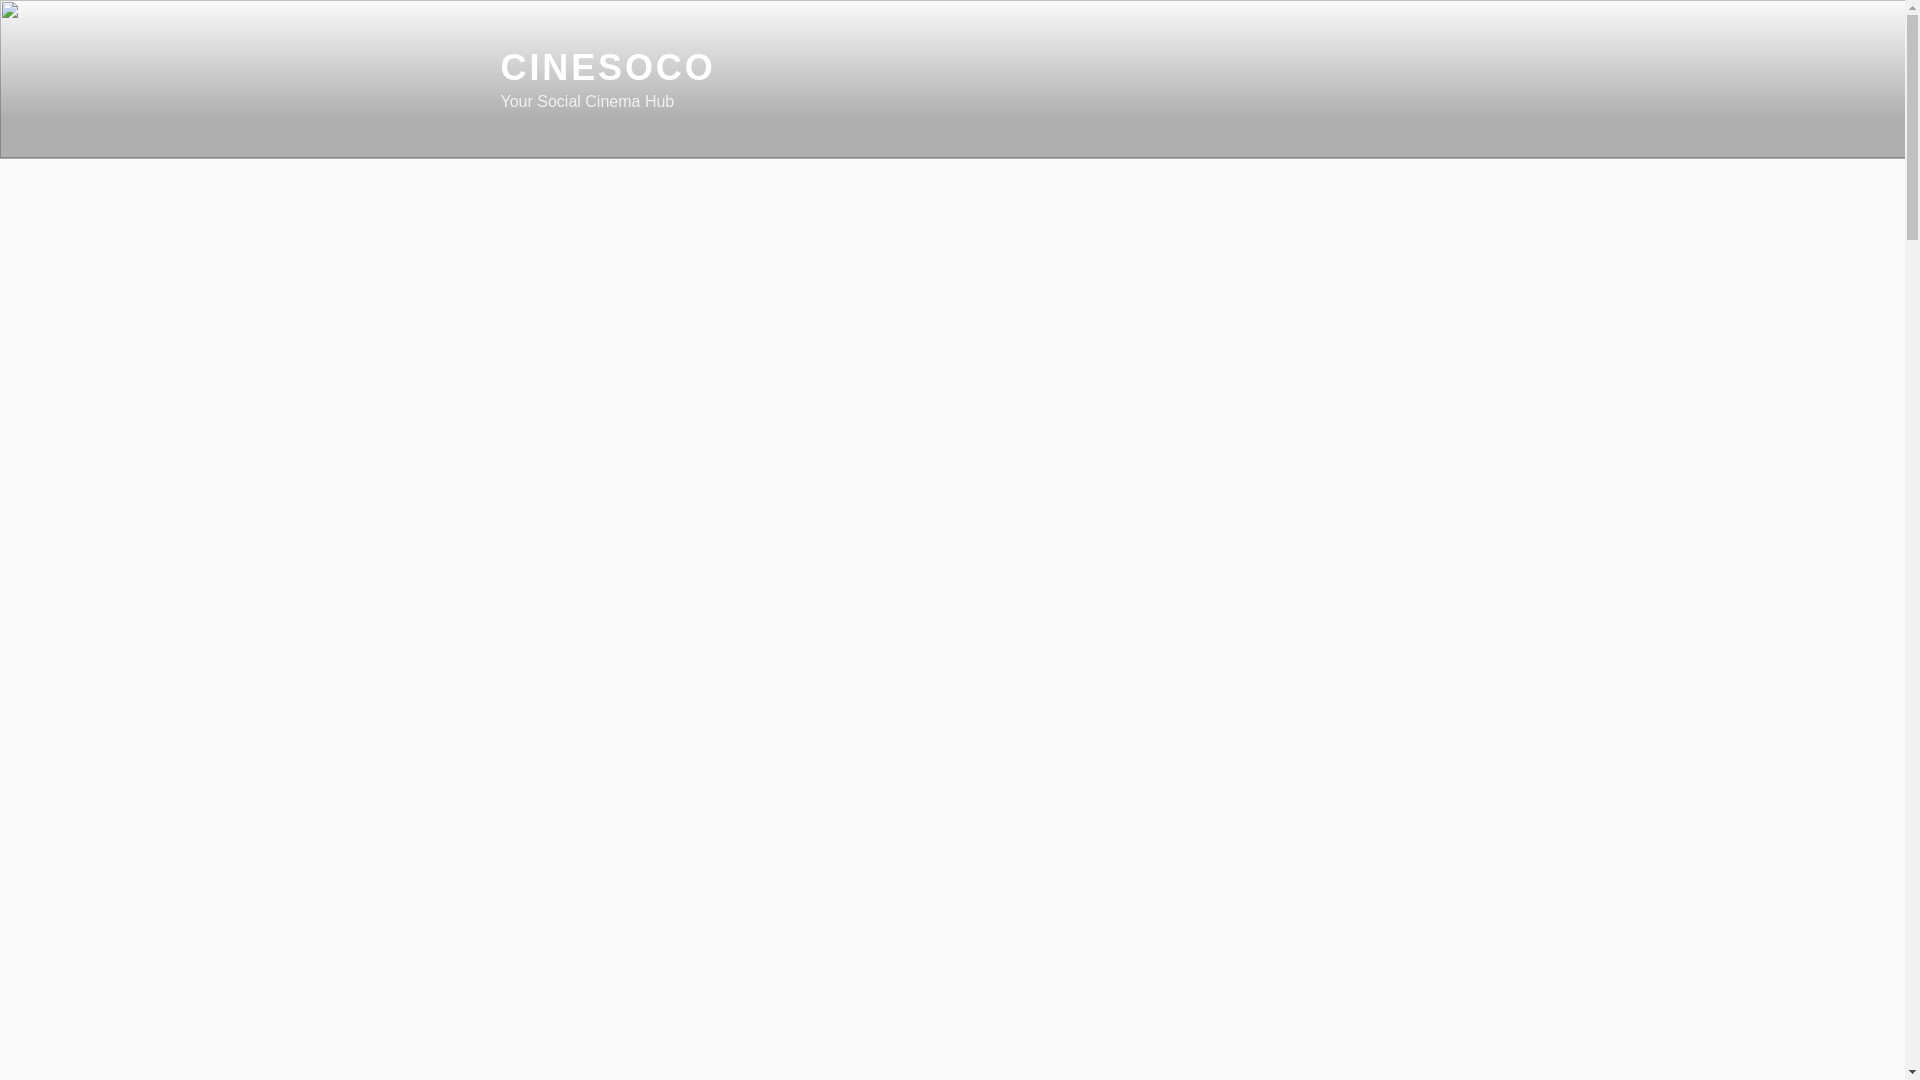  What do you see at coordinates (606, 67) in the screenshot?
I see `CINESOCO` at bounding box center [606, 67].